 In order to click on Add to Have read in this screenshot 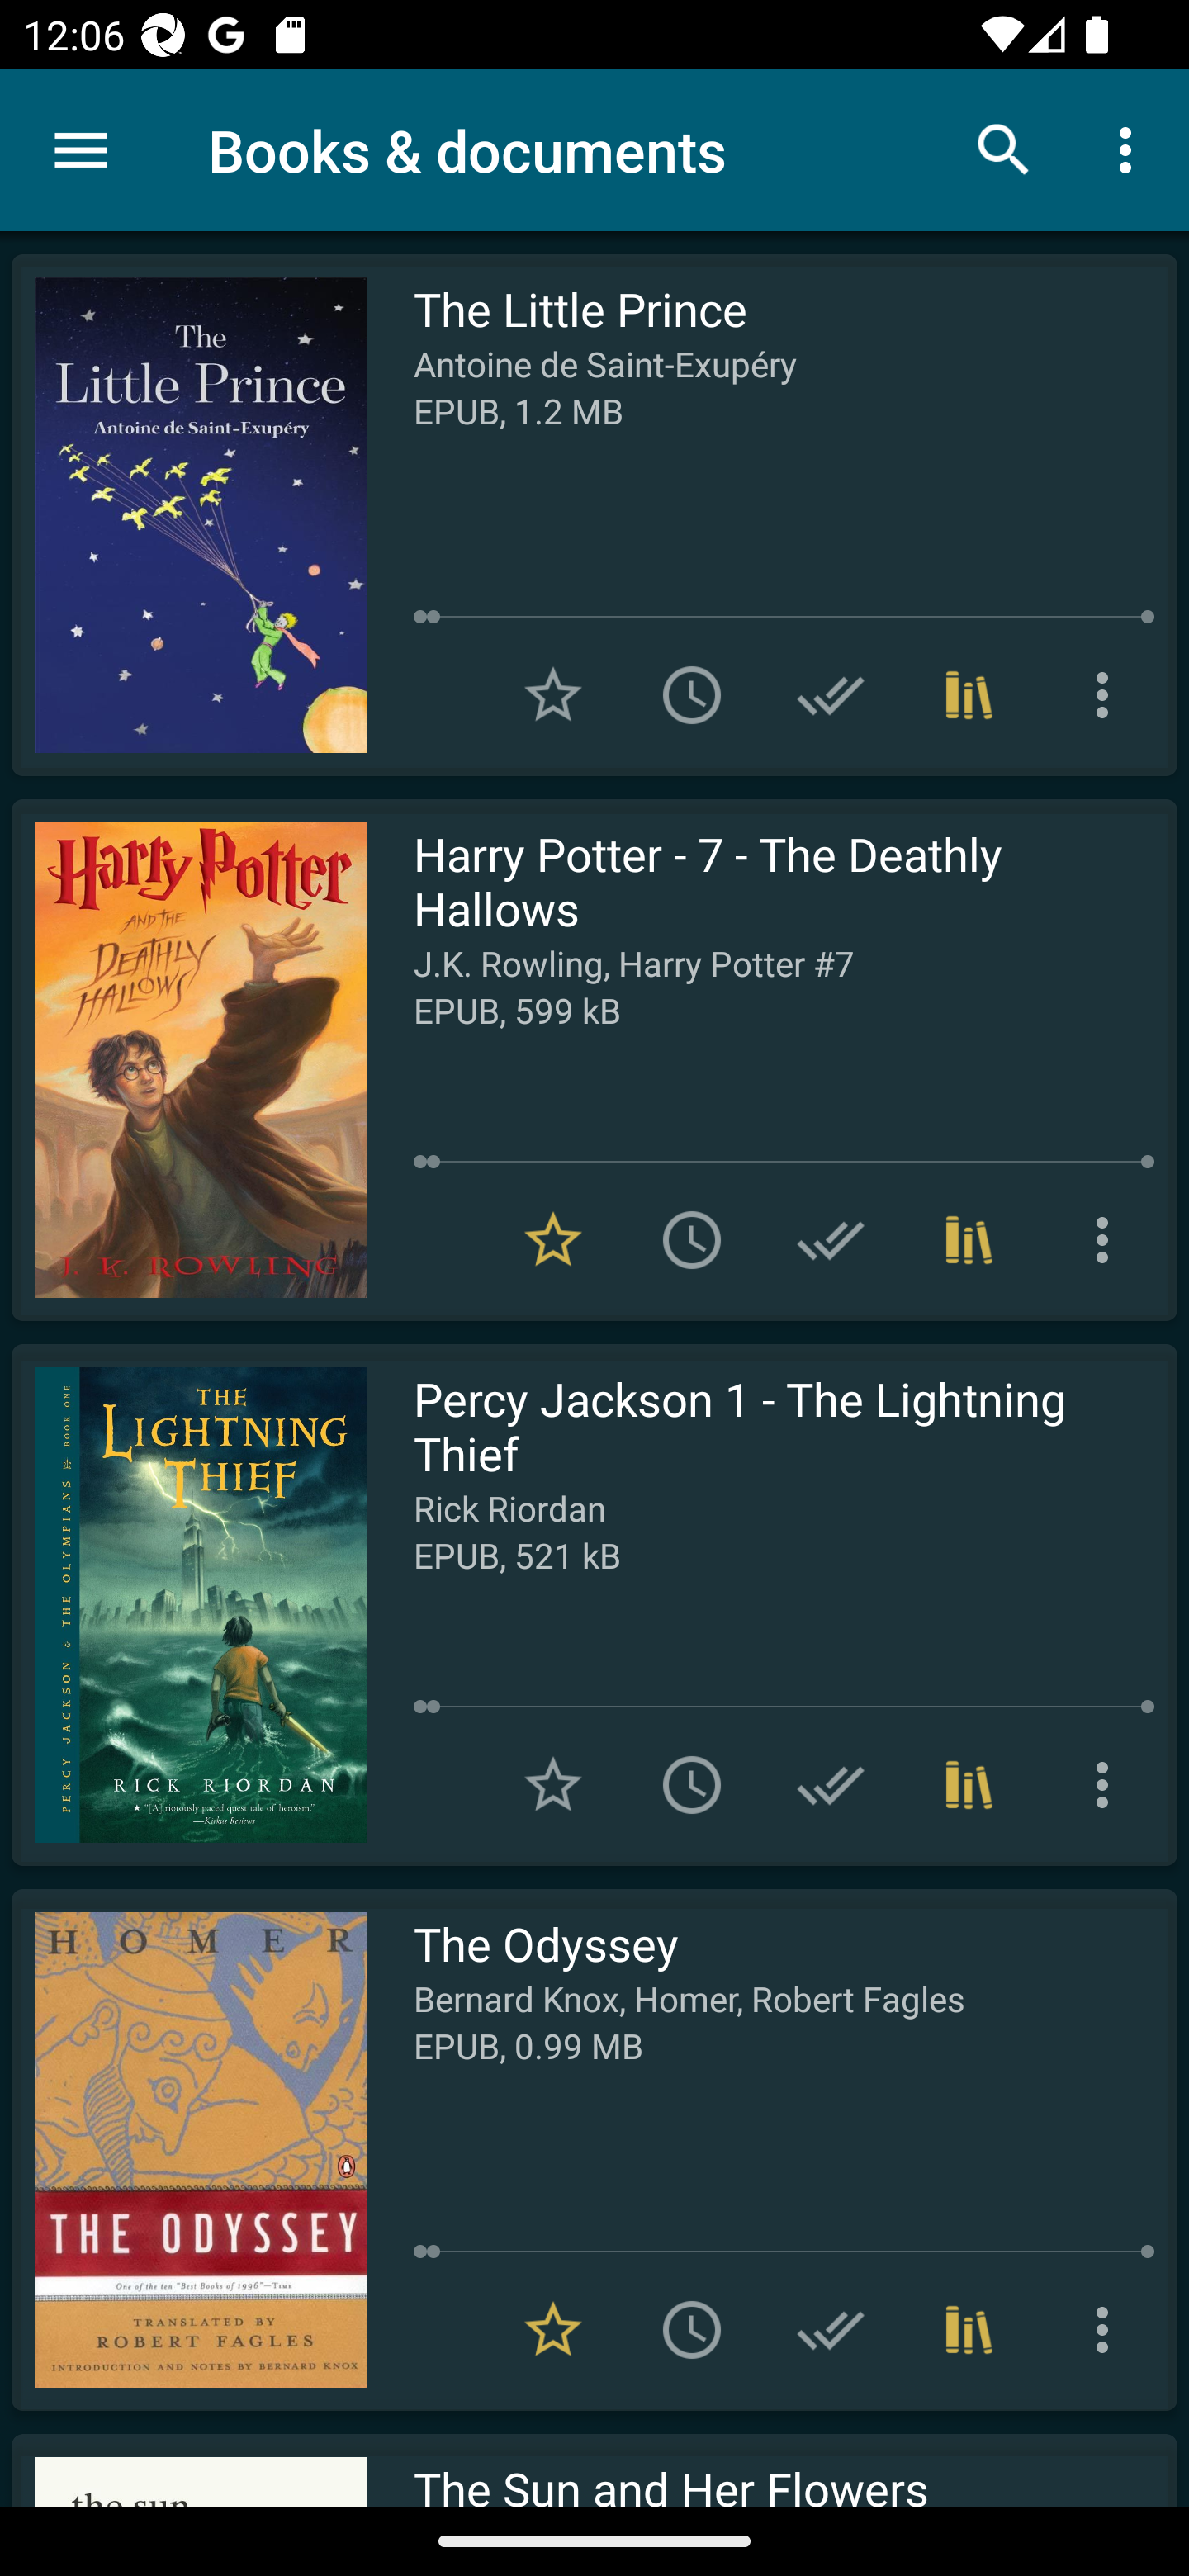, I will do `click(831, 1238)`.